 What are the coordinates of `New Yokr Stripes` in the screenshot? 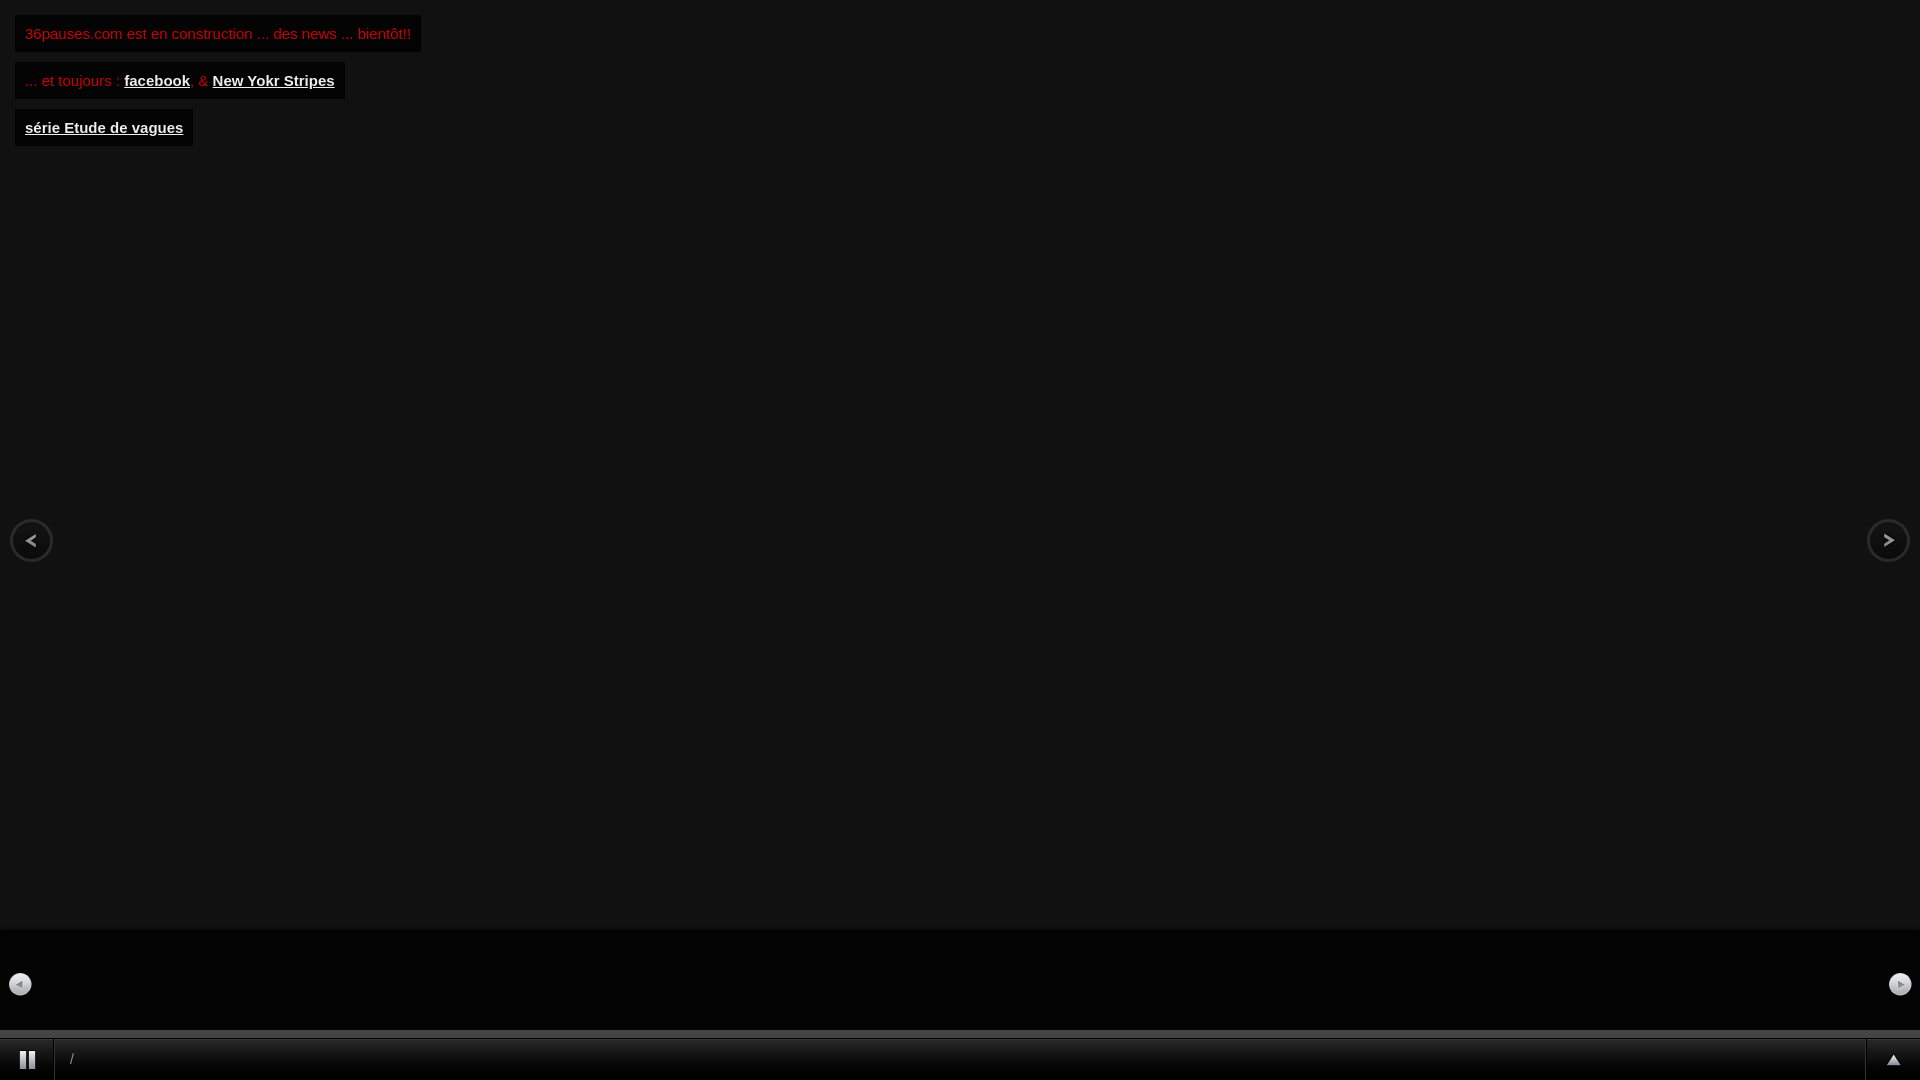 It's located at (274, 80).